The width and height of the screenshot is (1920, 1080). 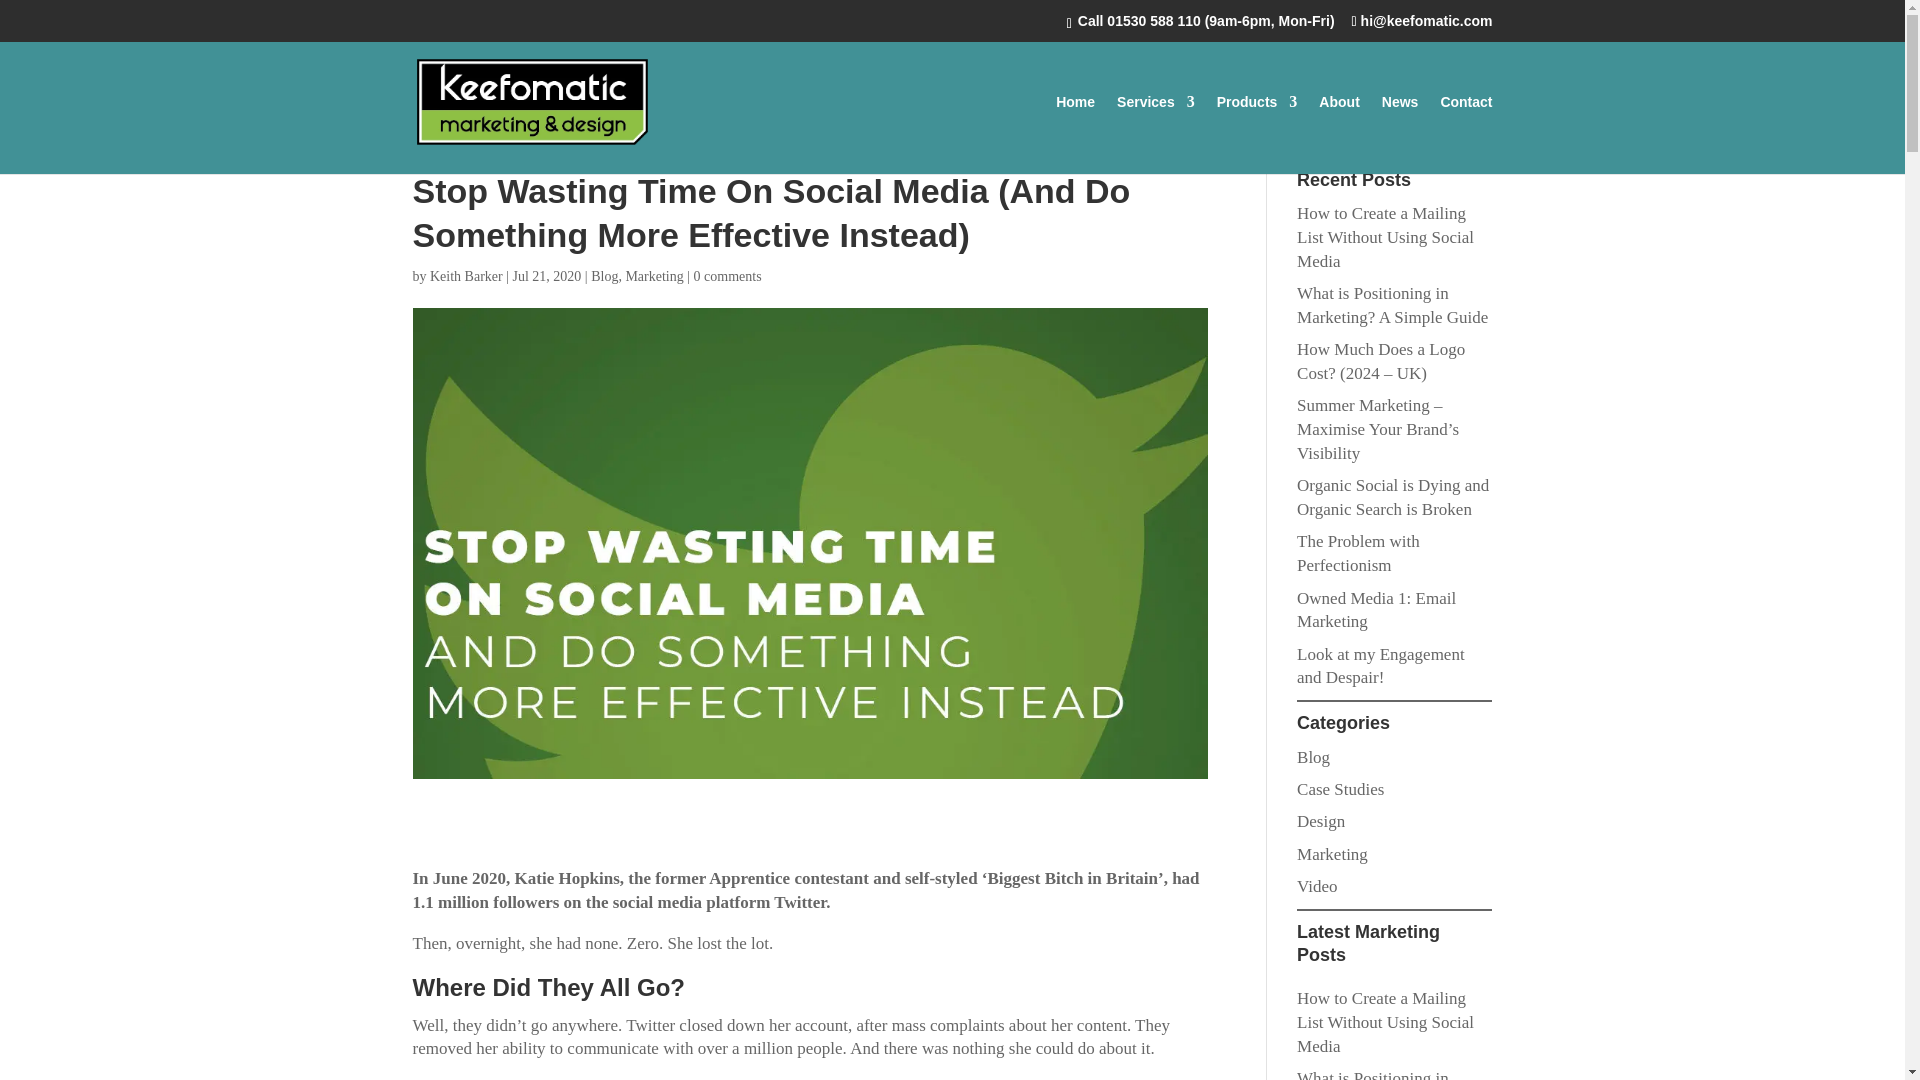 What do you see at coordinates (1358, 553) in the screenshot?
I see `The Problem with Perfectionism` at bounding box center [1358, 553].